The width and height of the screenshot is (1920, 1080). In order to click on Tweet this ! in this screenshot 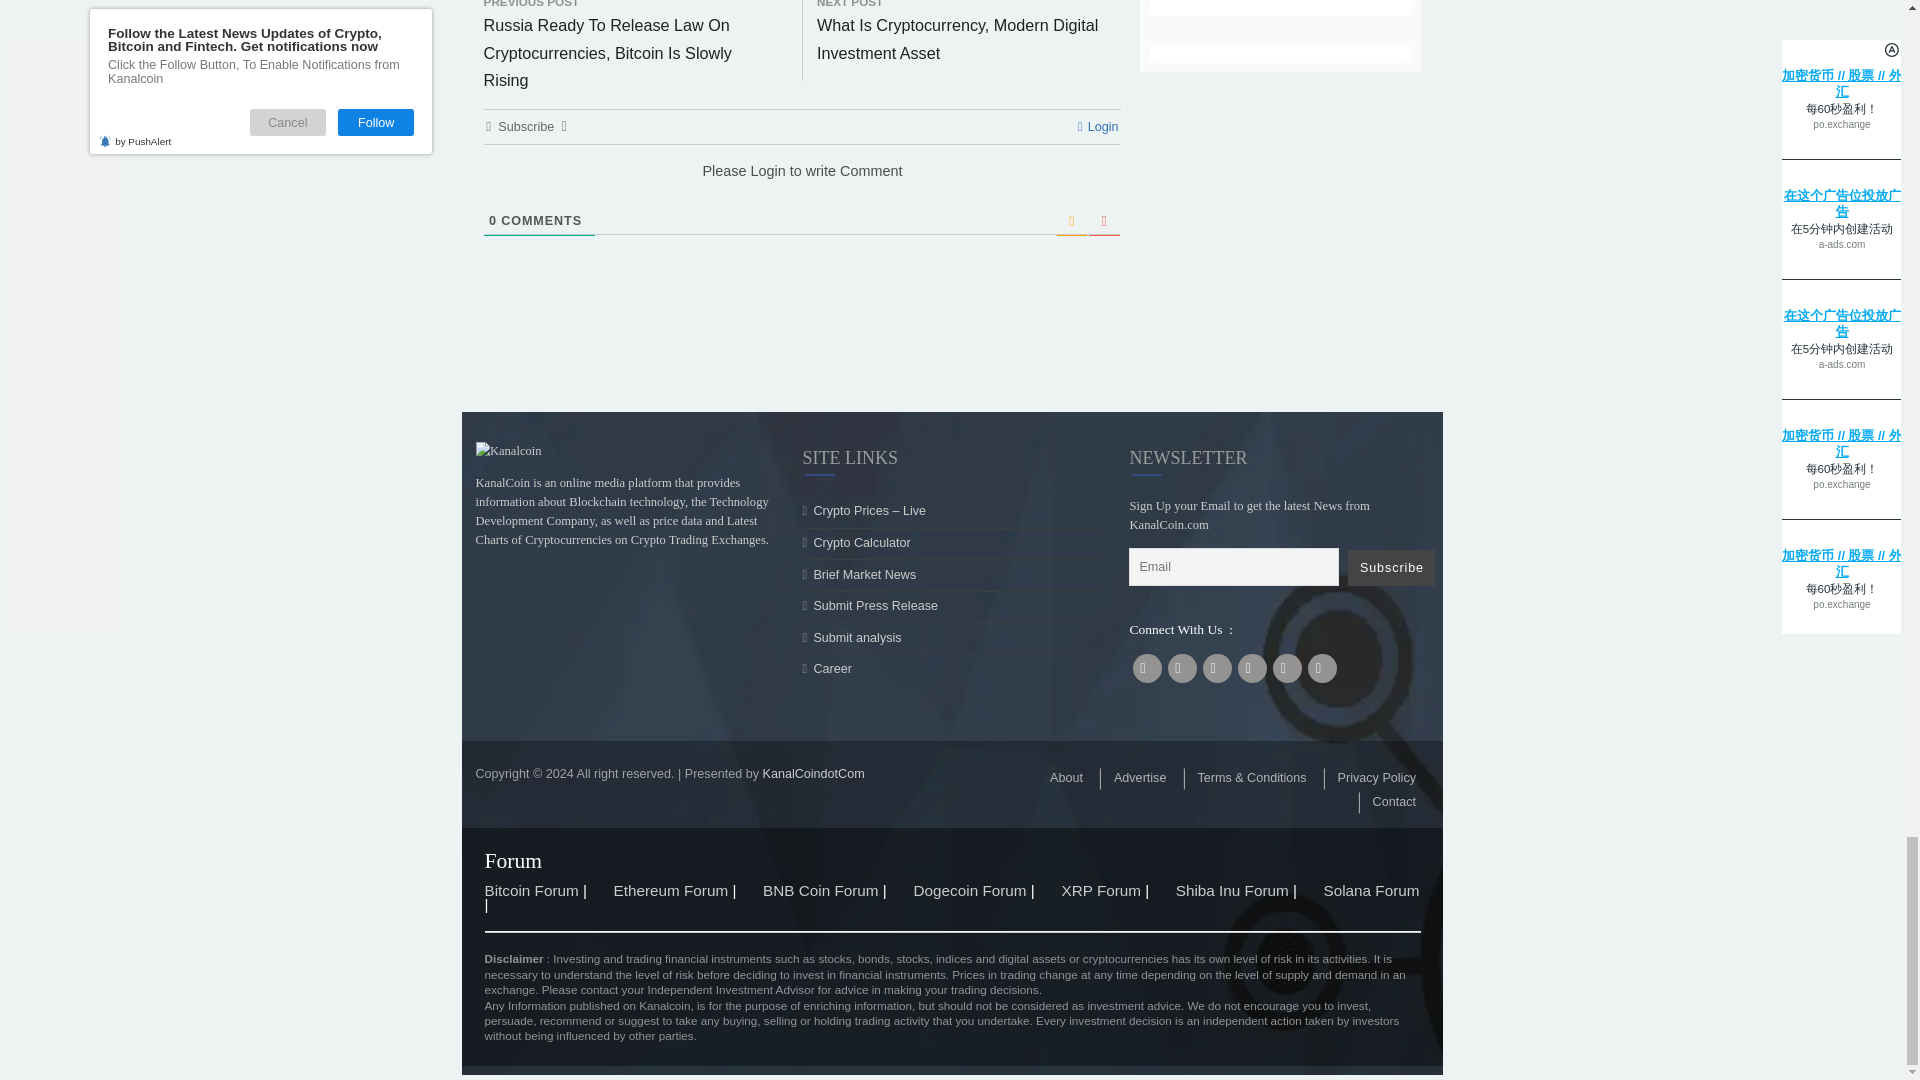, I will do `click(611, 230)`.